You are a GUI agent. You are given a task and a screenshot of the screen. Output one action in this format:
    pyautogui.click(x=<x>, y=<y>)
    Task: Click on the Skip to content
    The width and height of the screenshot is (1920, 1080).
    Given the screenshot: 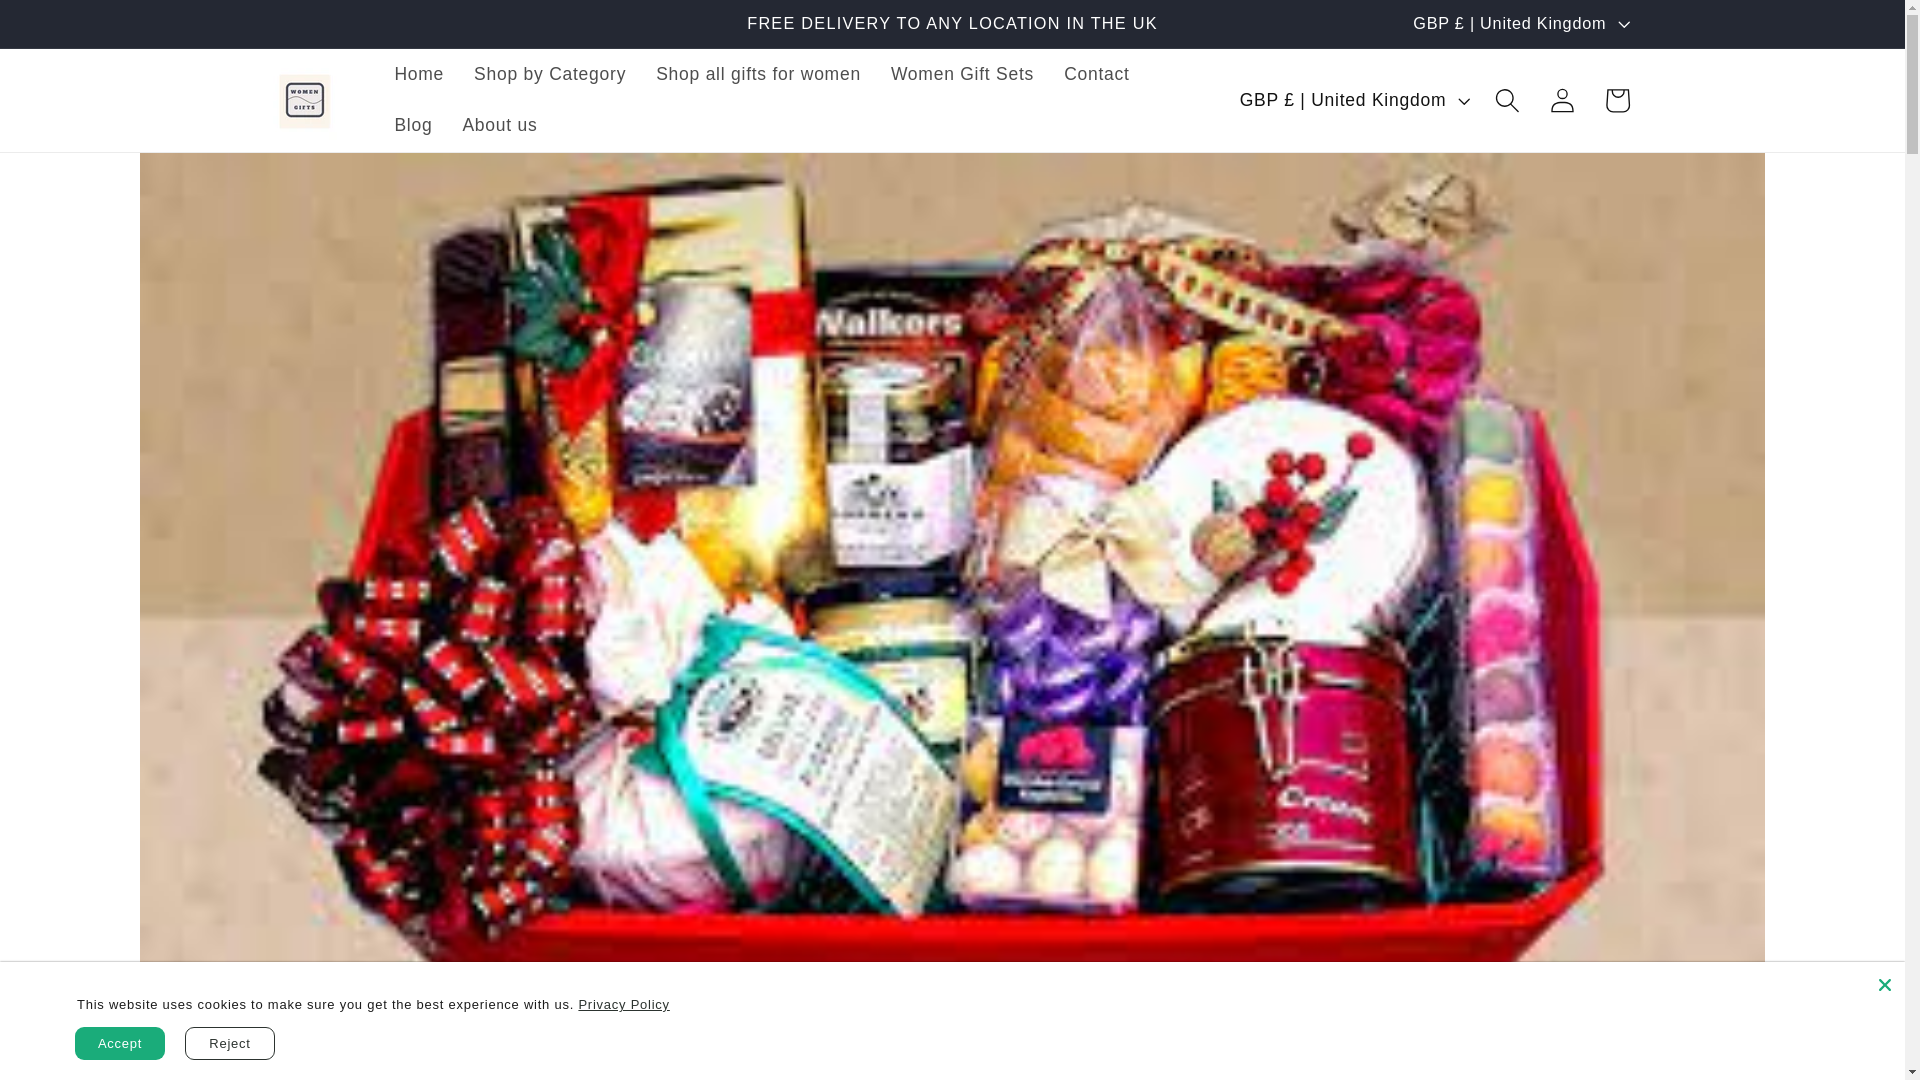 What is the action you would take?
    pyautogui.click(x=76, y=28)
    